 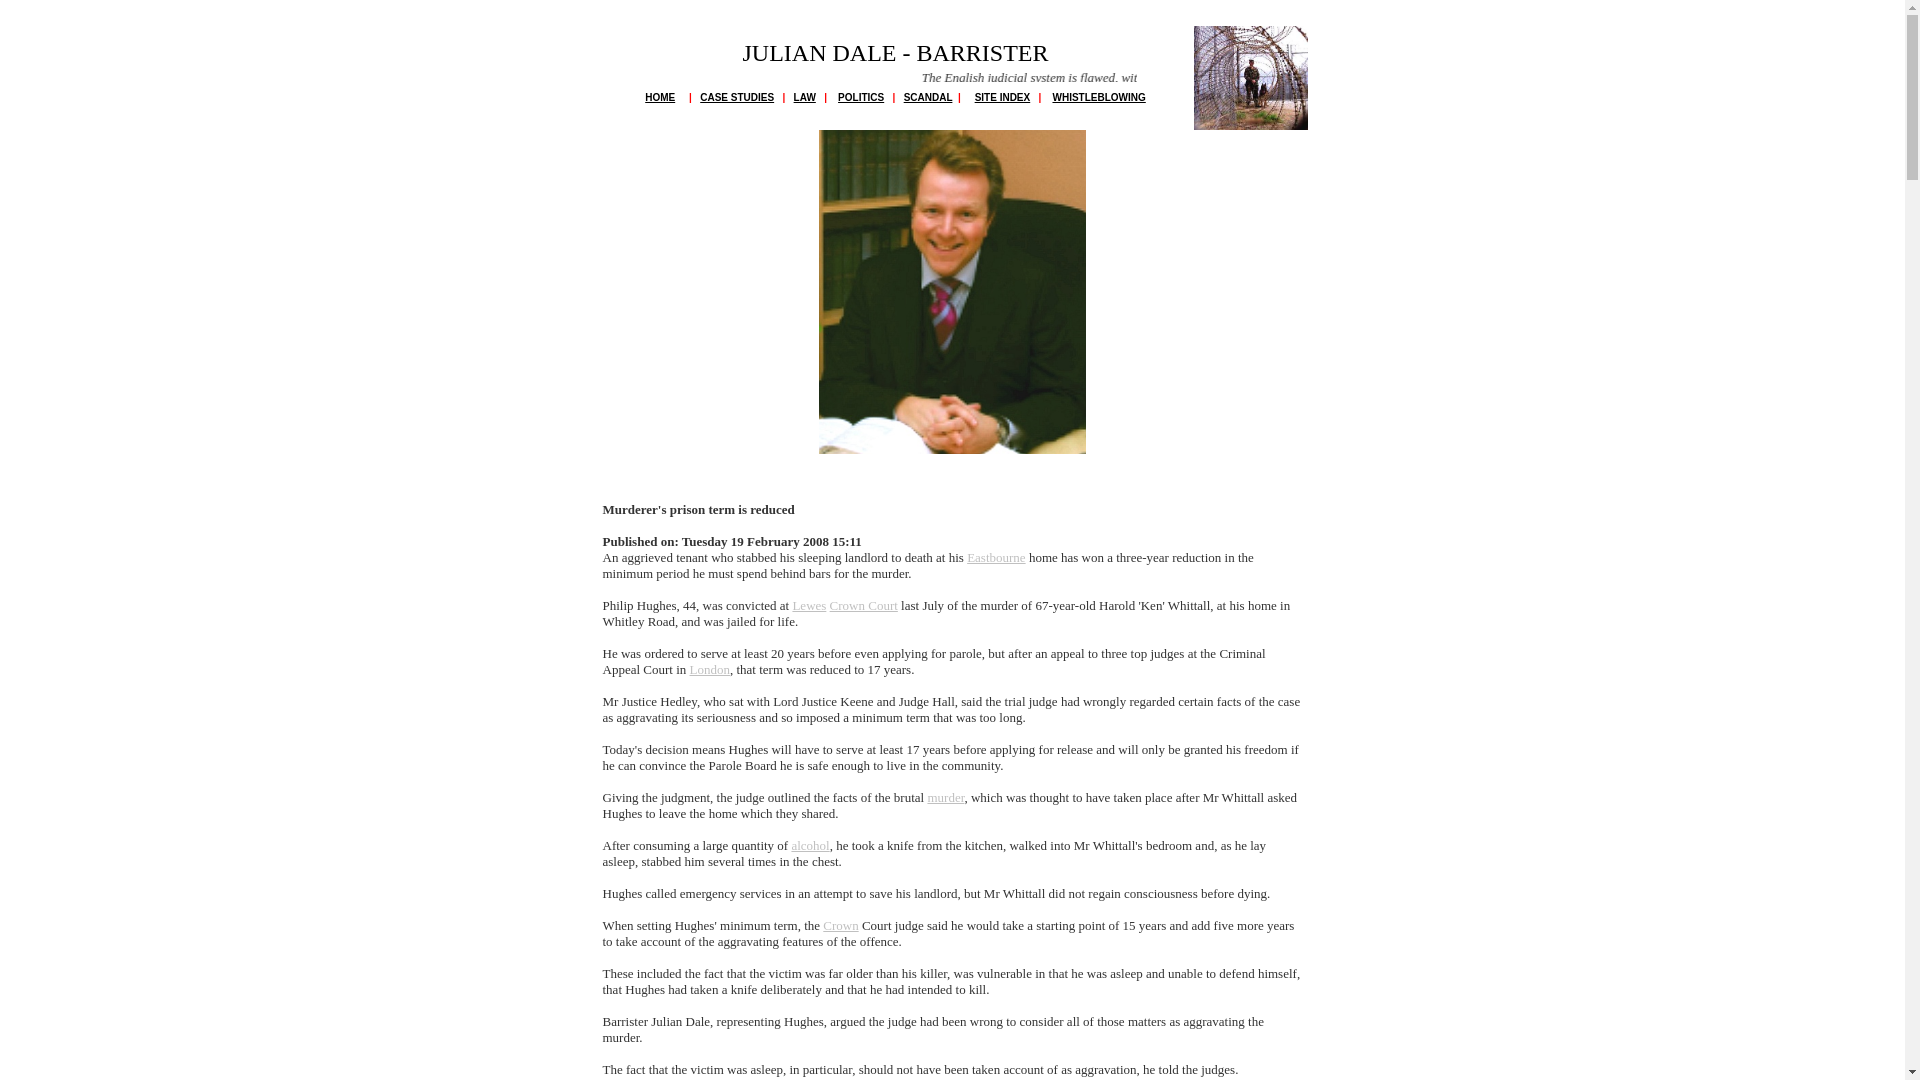 What do you see at coordinates (996, 556) in the screenshot?
I see `Eastbourne` at bounding box center [996, 556].